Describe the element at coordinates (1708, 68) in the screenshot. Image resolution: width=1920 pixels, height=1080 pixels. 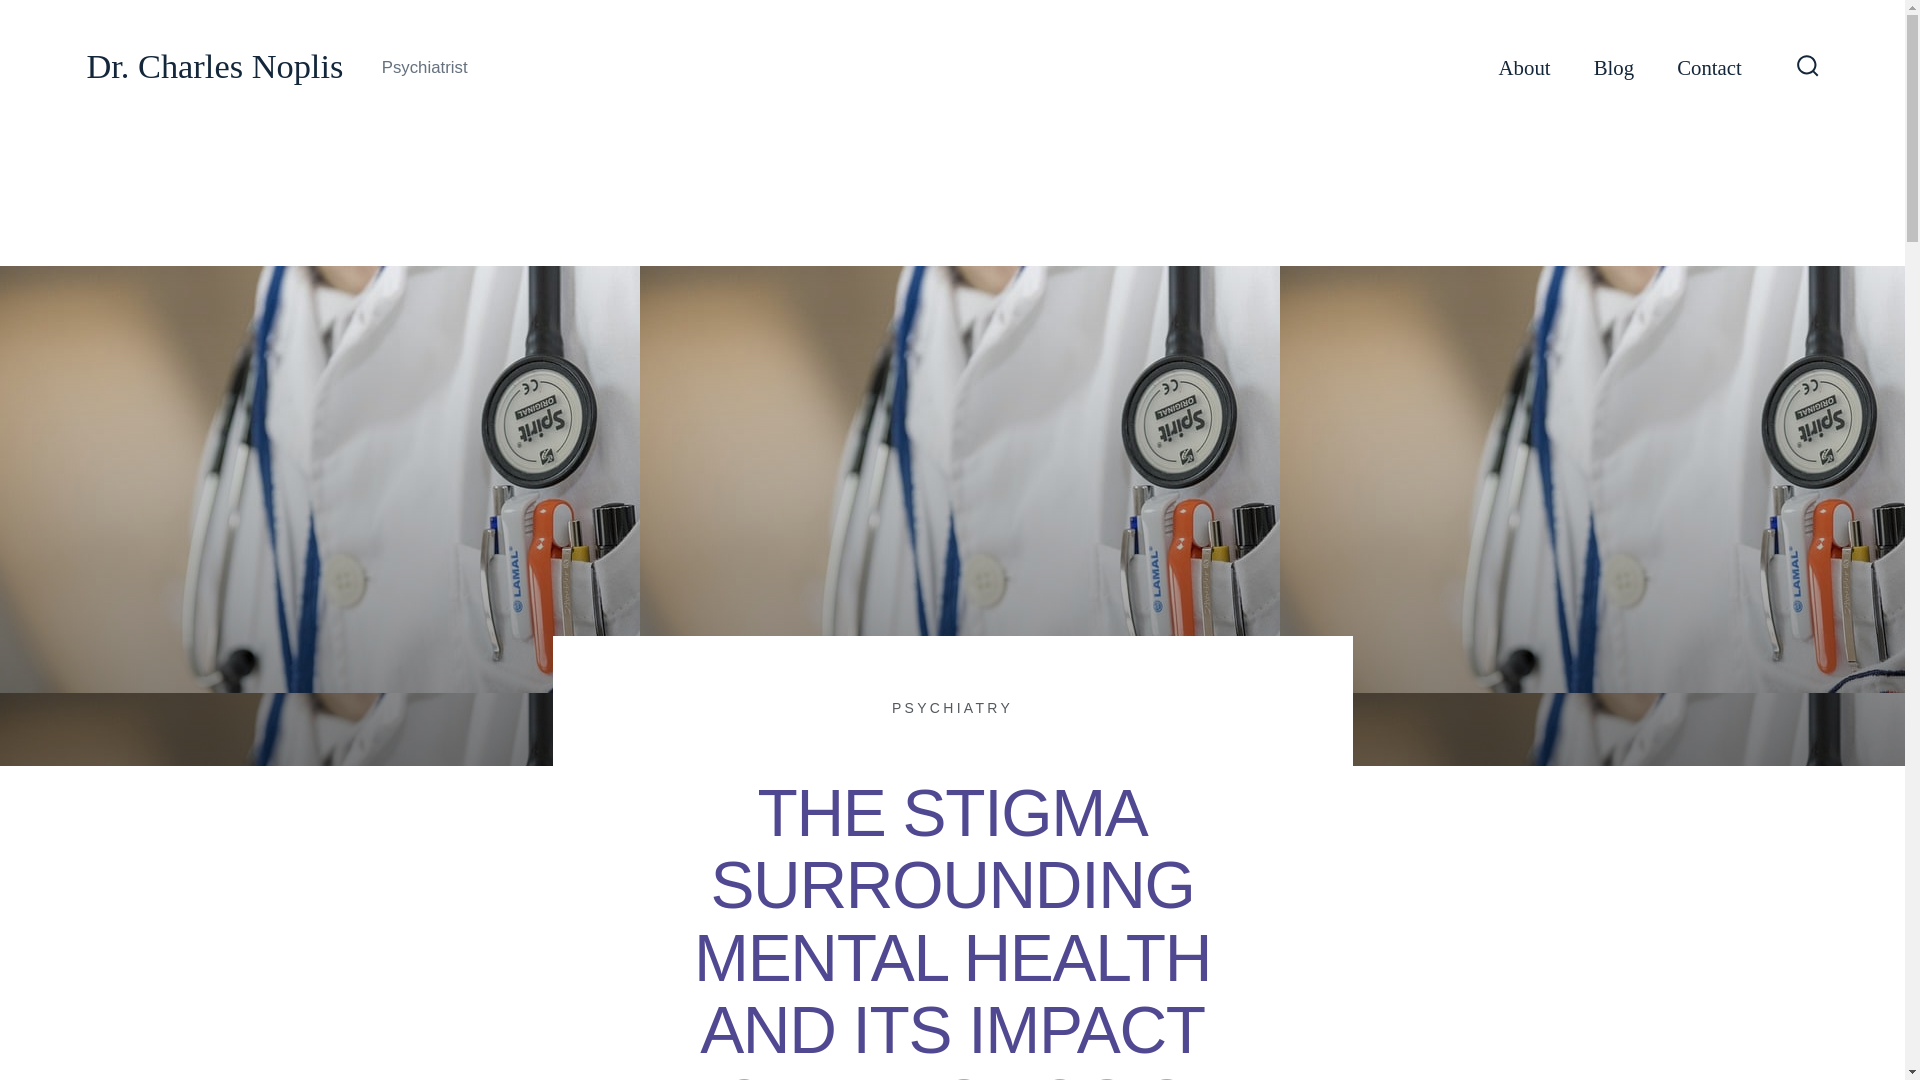
I see `Contact` at that location.